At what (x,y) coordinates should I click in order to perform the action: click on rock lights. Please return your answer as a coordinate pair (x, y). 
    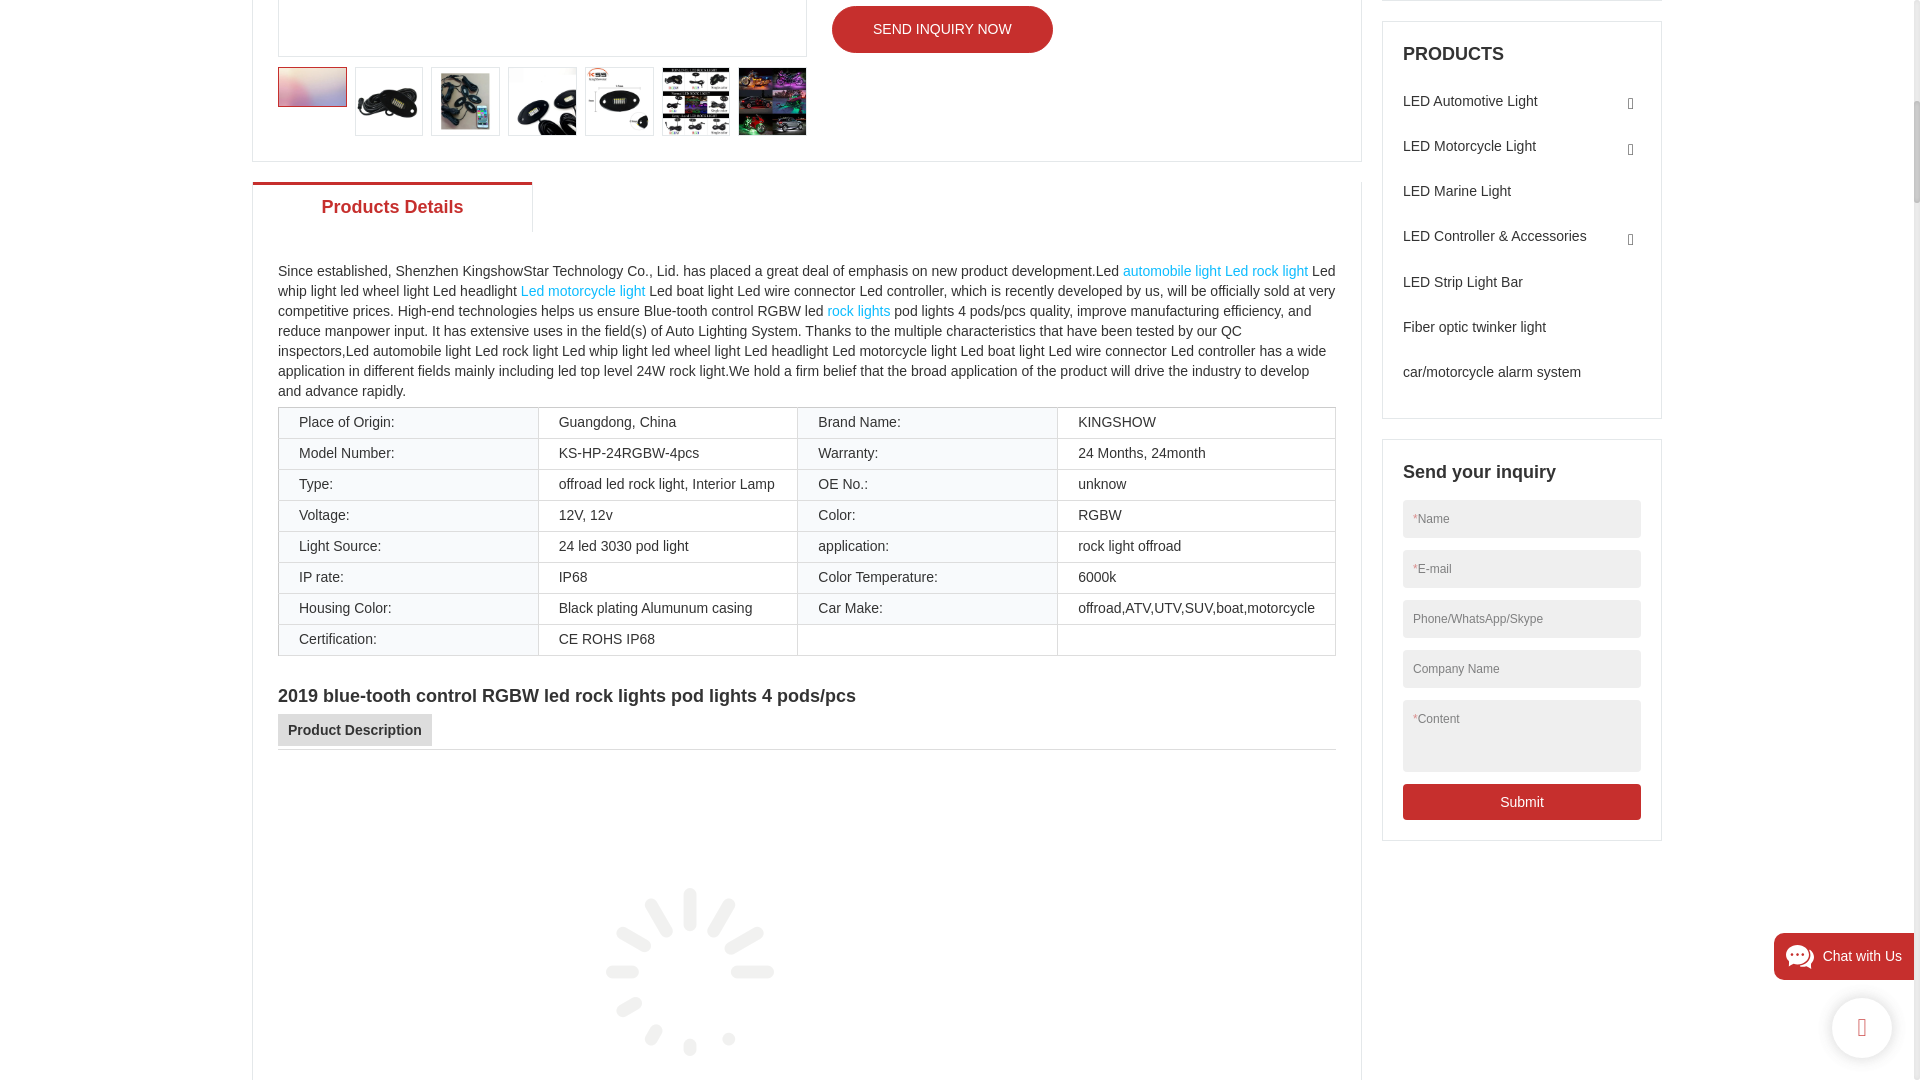
    Looking at the image, I should click on (858, 310).